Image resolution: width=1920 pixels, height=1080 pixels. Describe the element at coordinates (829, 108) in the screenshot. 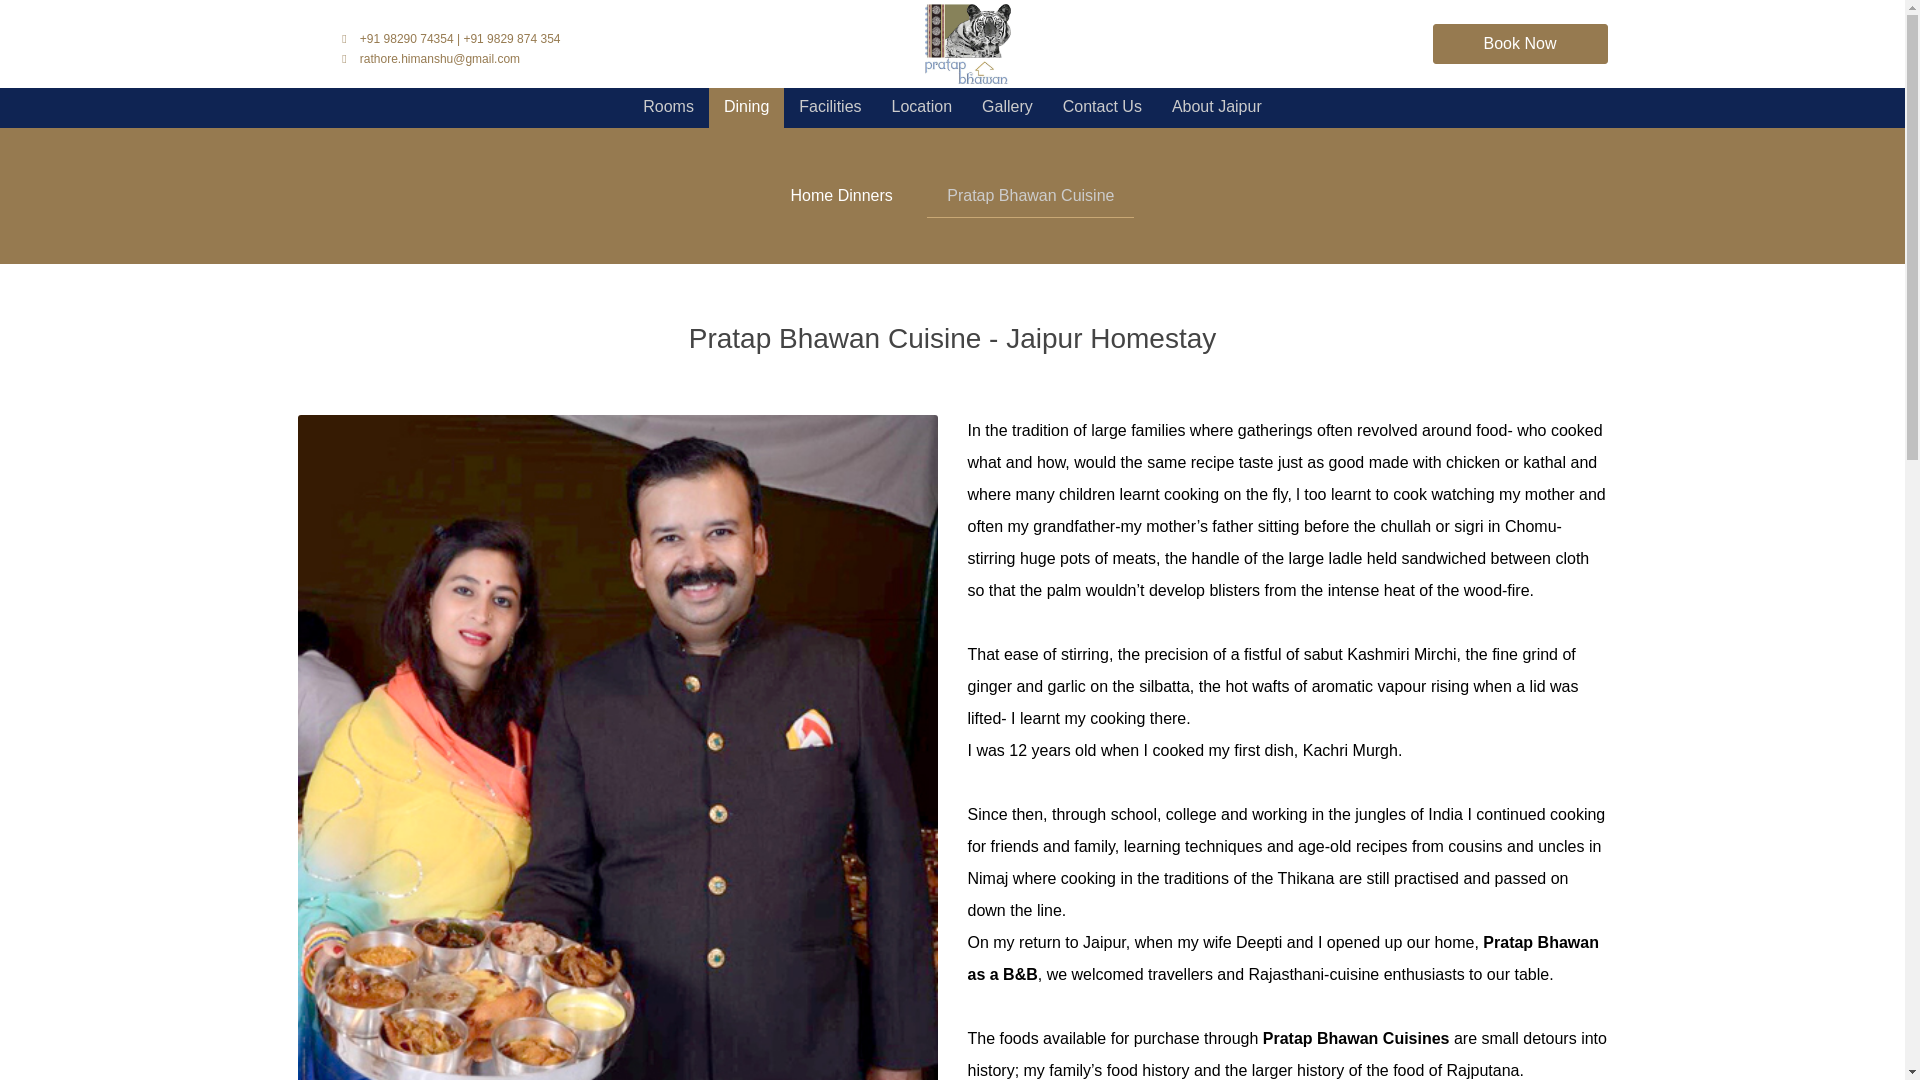

I see `Facilities` at that location.